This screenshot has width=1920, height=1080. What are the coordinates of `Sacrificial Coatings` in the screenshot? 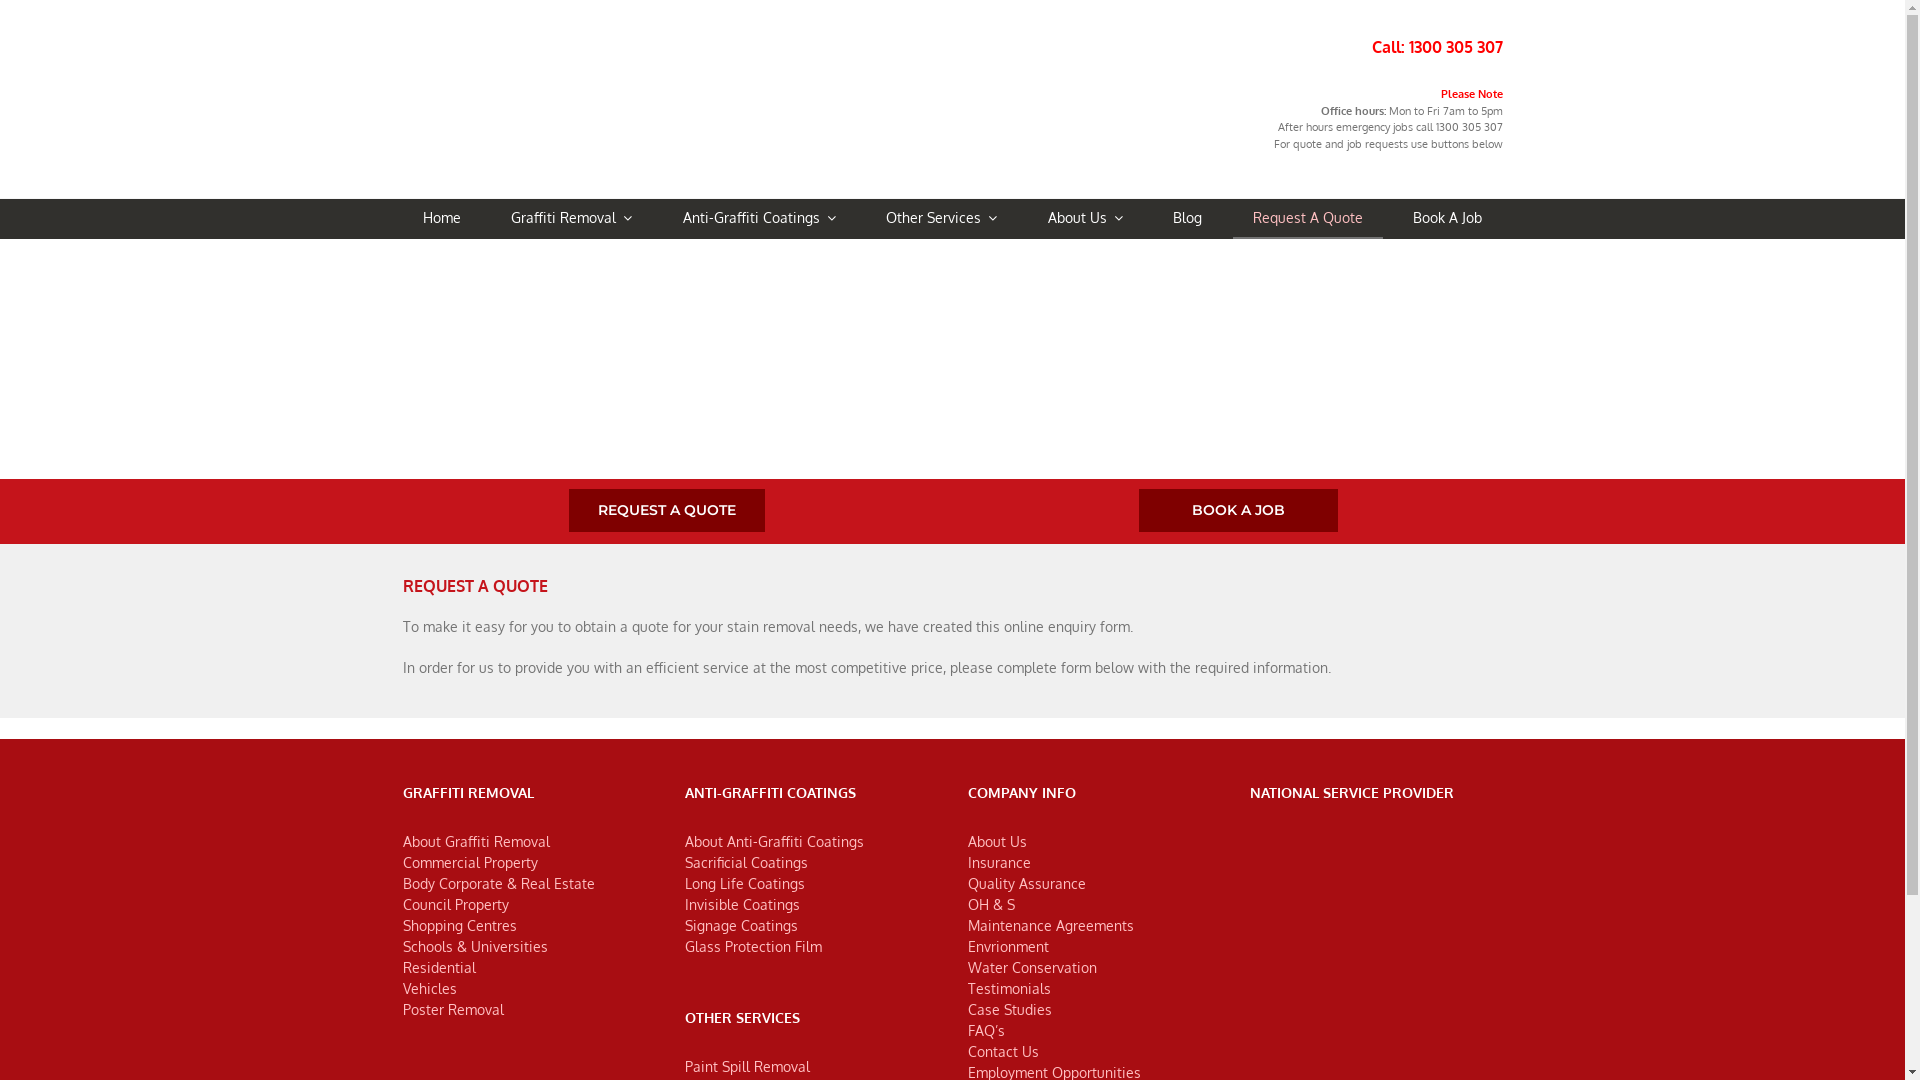 It's located at (746, 862).